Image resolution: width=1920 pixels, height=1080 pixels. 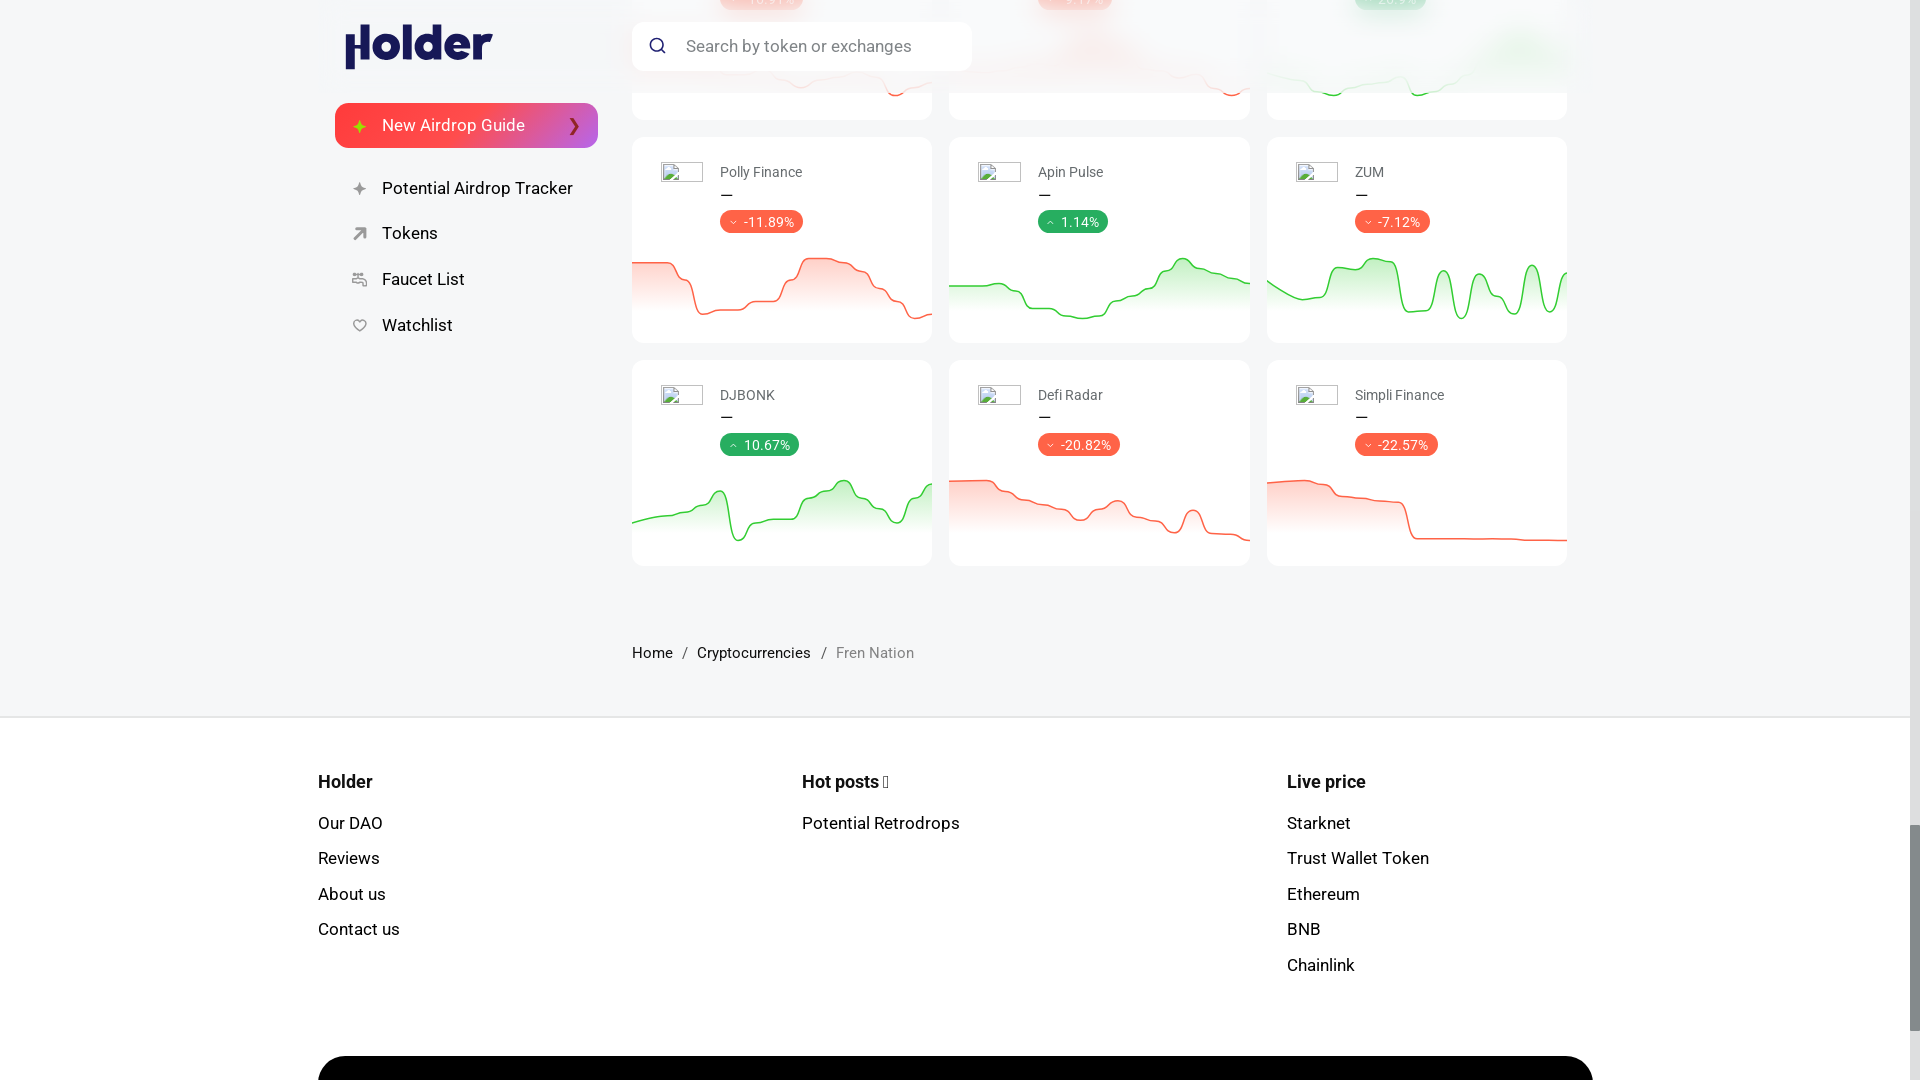 I want to click on About us, so click(x=352, y=894).